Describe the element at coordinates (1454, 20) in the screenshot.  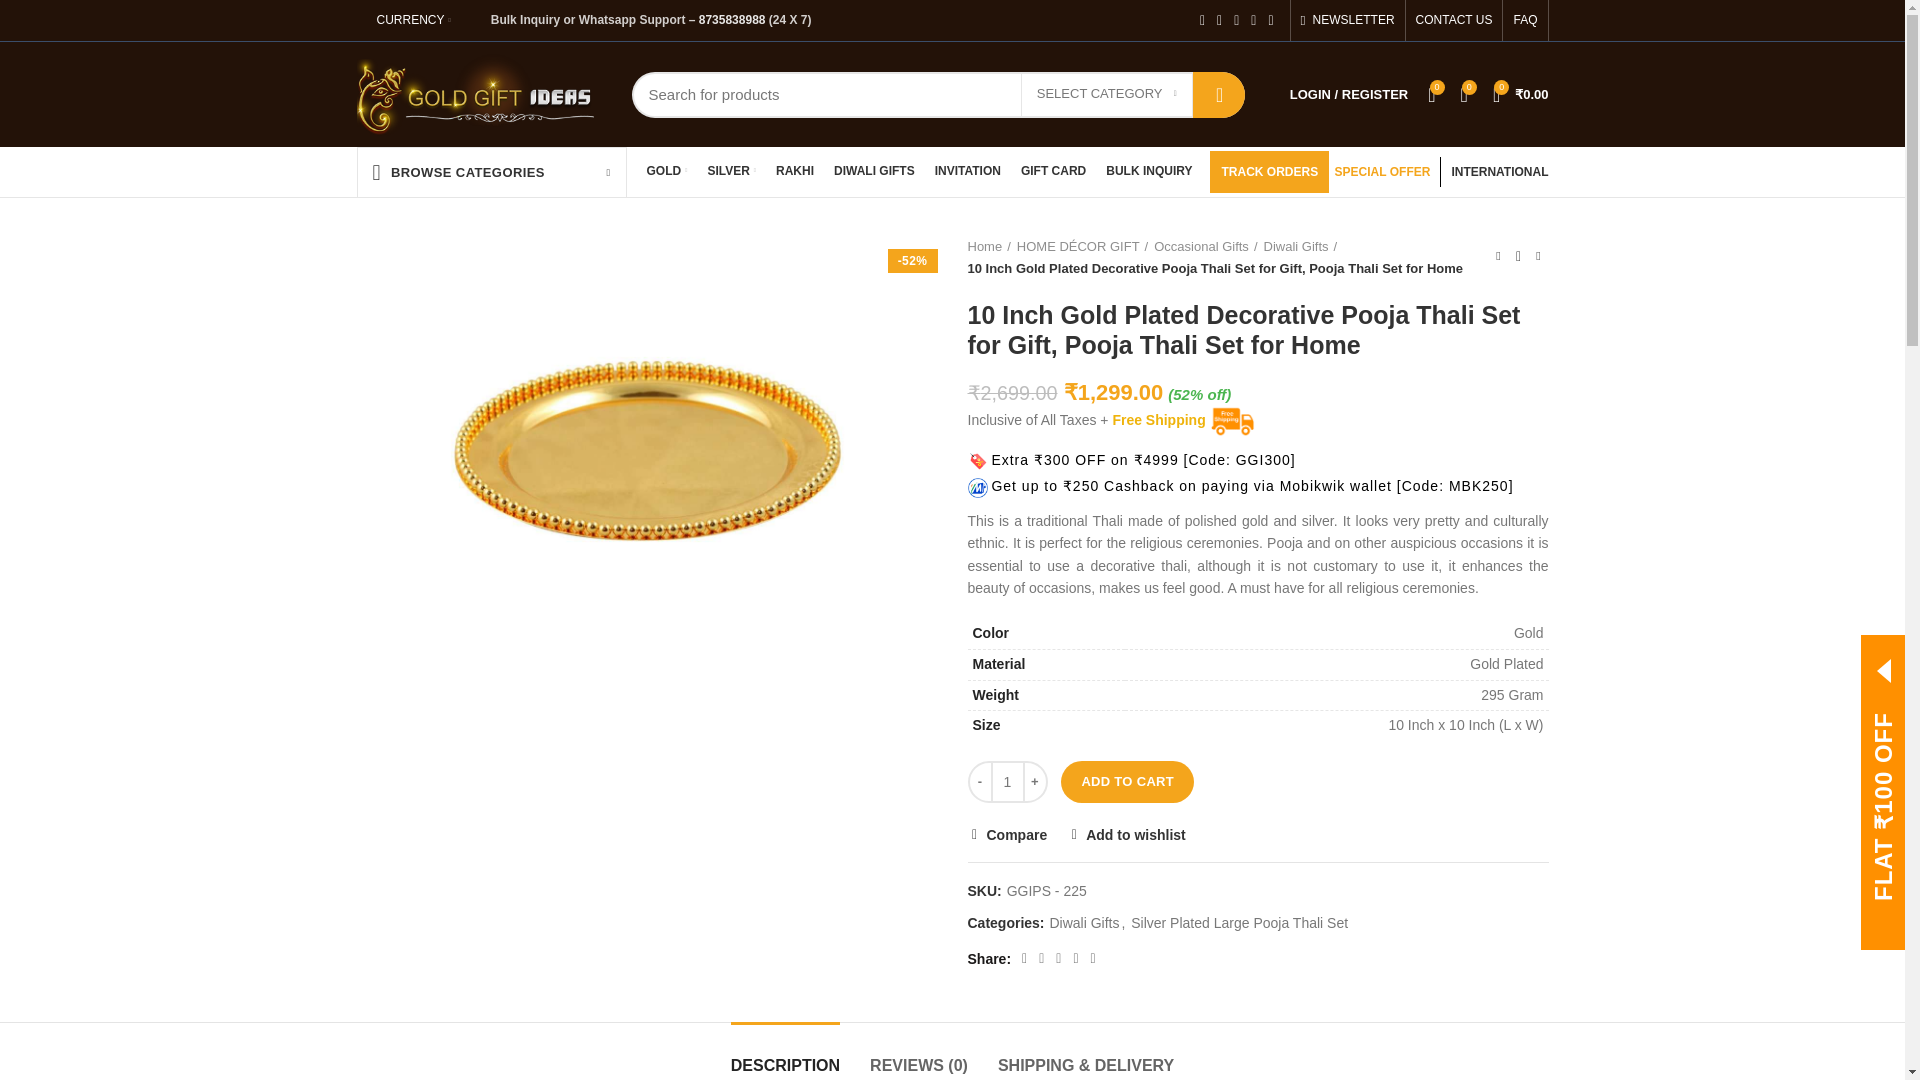
I see `CONTACT US` at that location.